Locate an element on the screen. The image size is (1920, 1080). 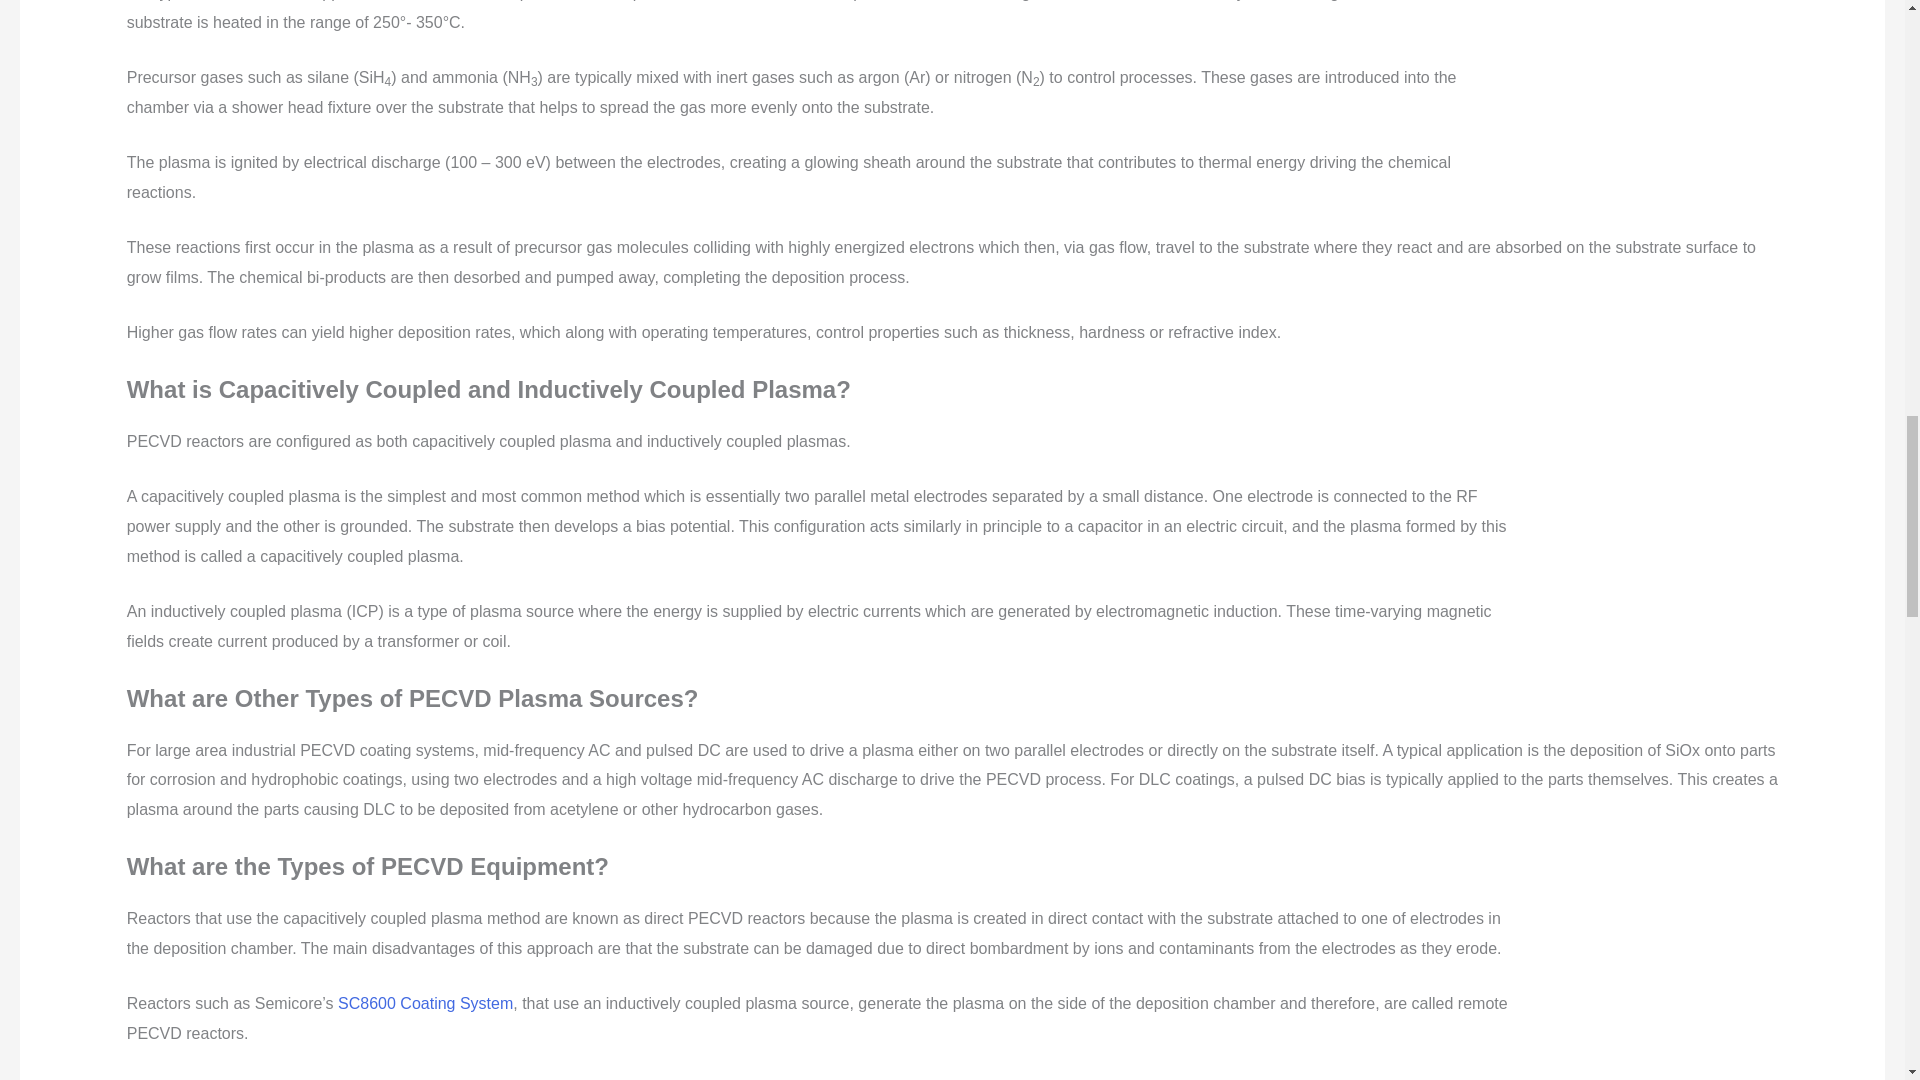
Click for larger Diagram of Direct PECVD Process Reactor is located at coordinates (1652, 996).